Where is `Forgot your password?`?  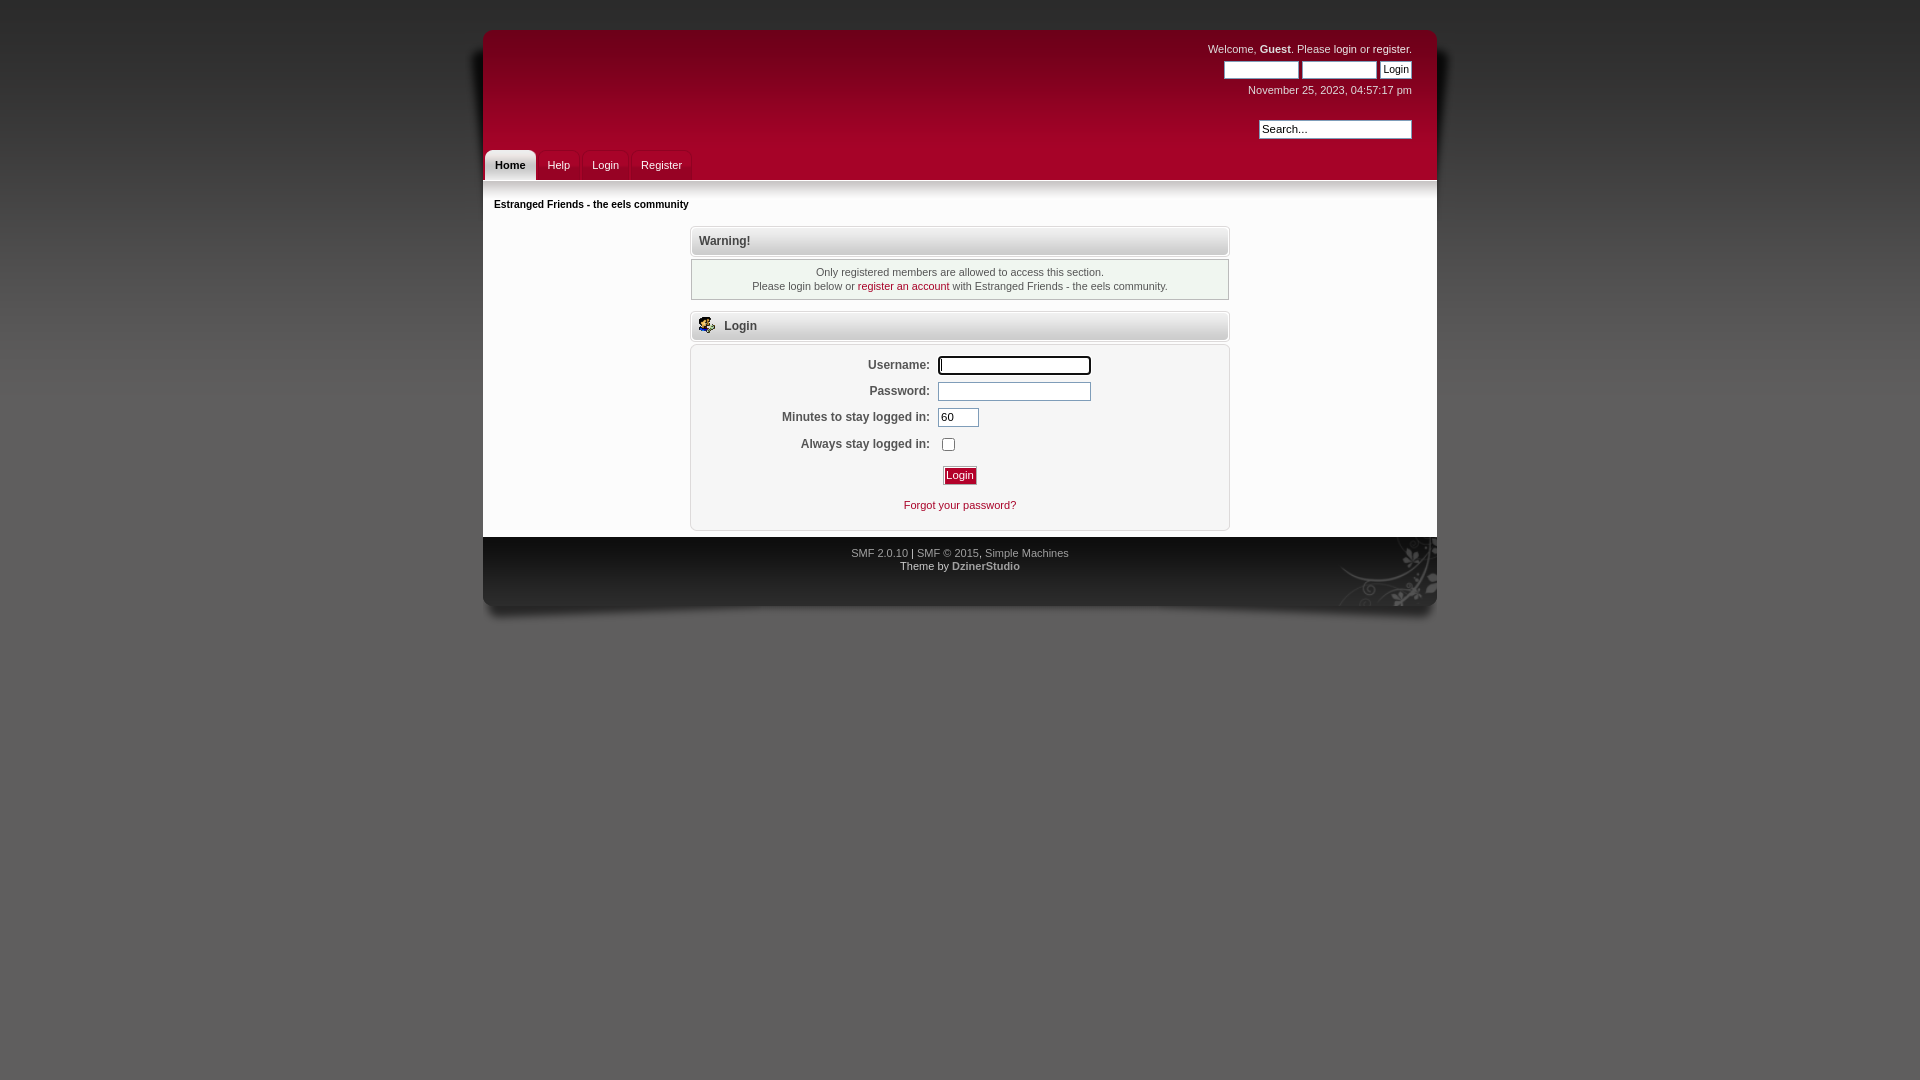 Forgot your password? is located at coordinates (960, 505).